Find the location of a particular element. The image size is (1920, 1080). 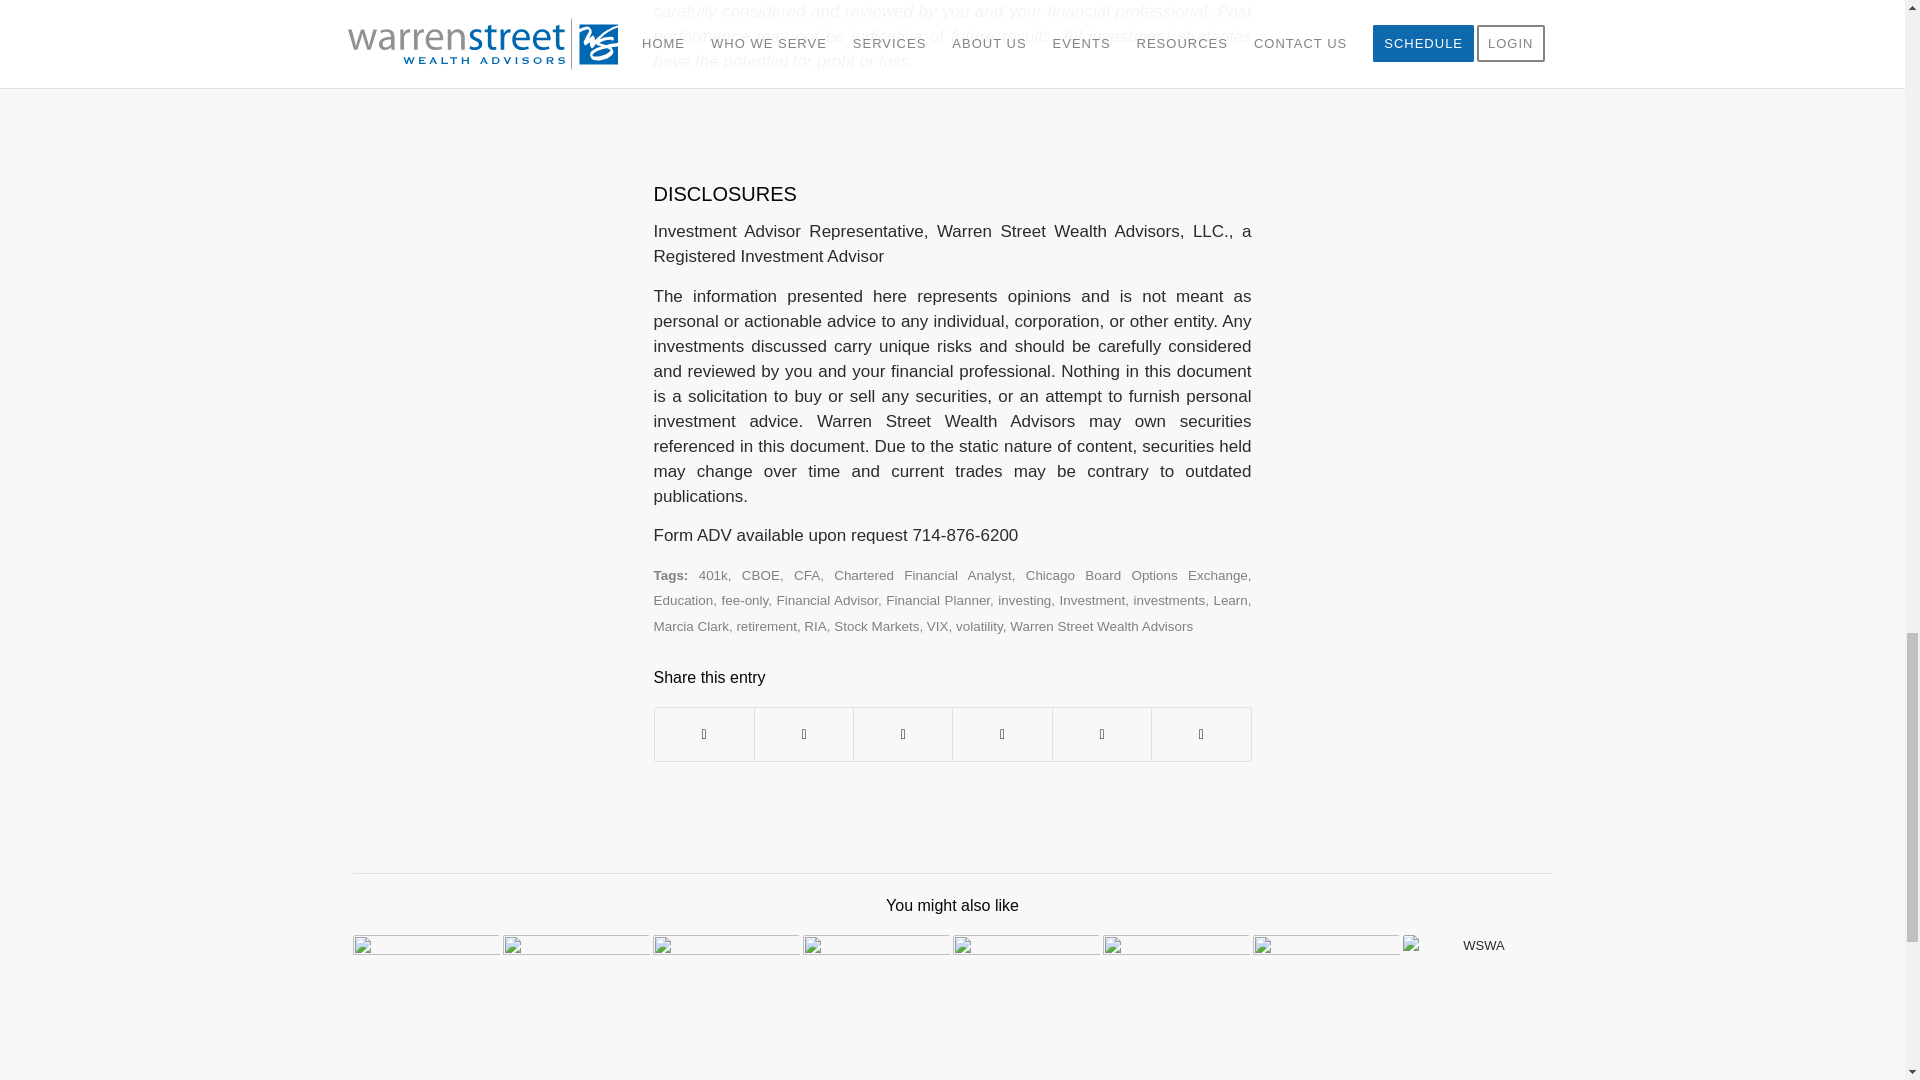

Investment is located at coordinates (1092, 600).